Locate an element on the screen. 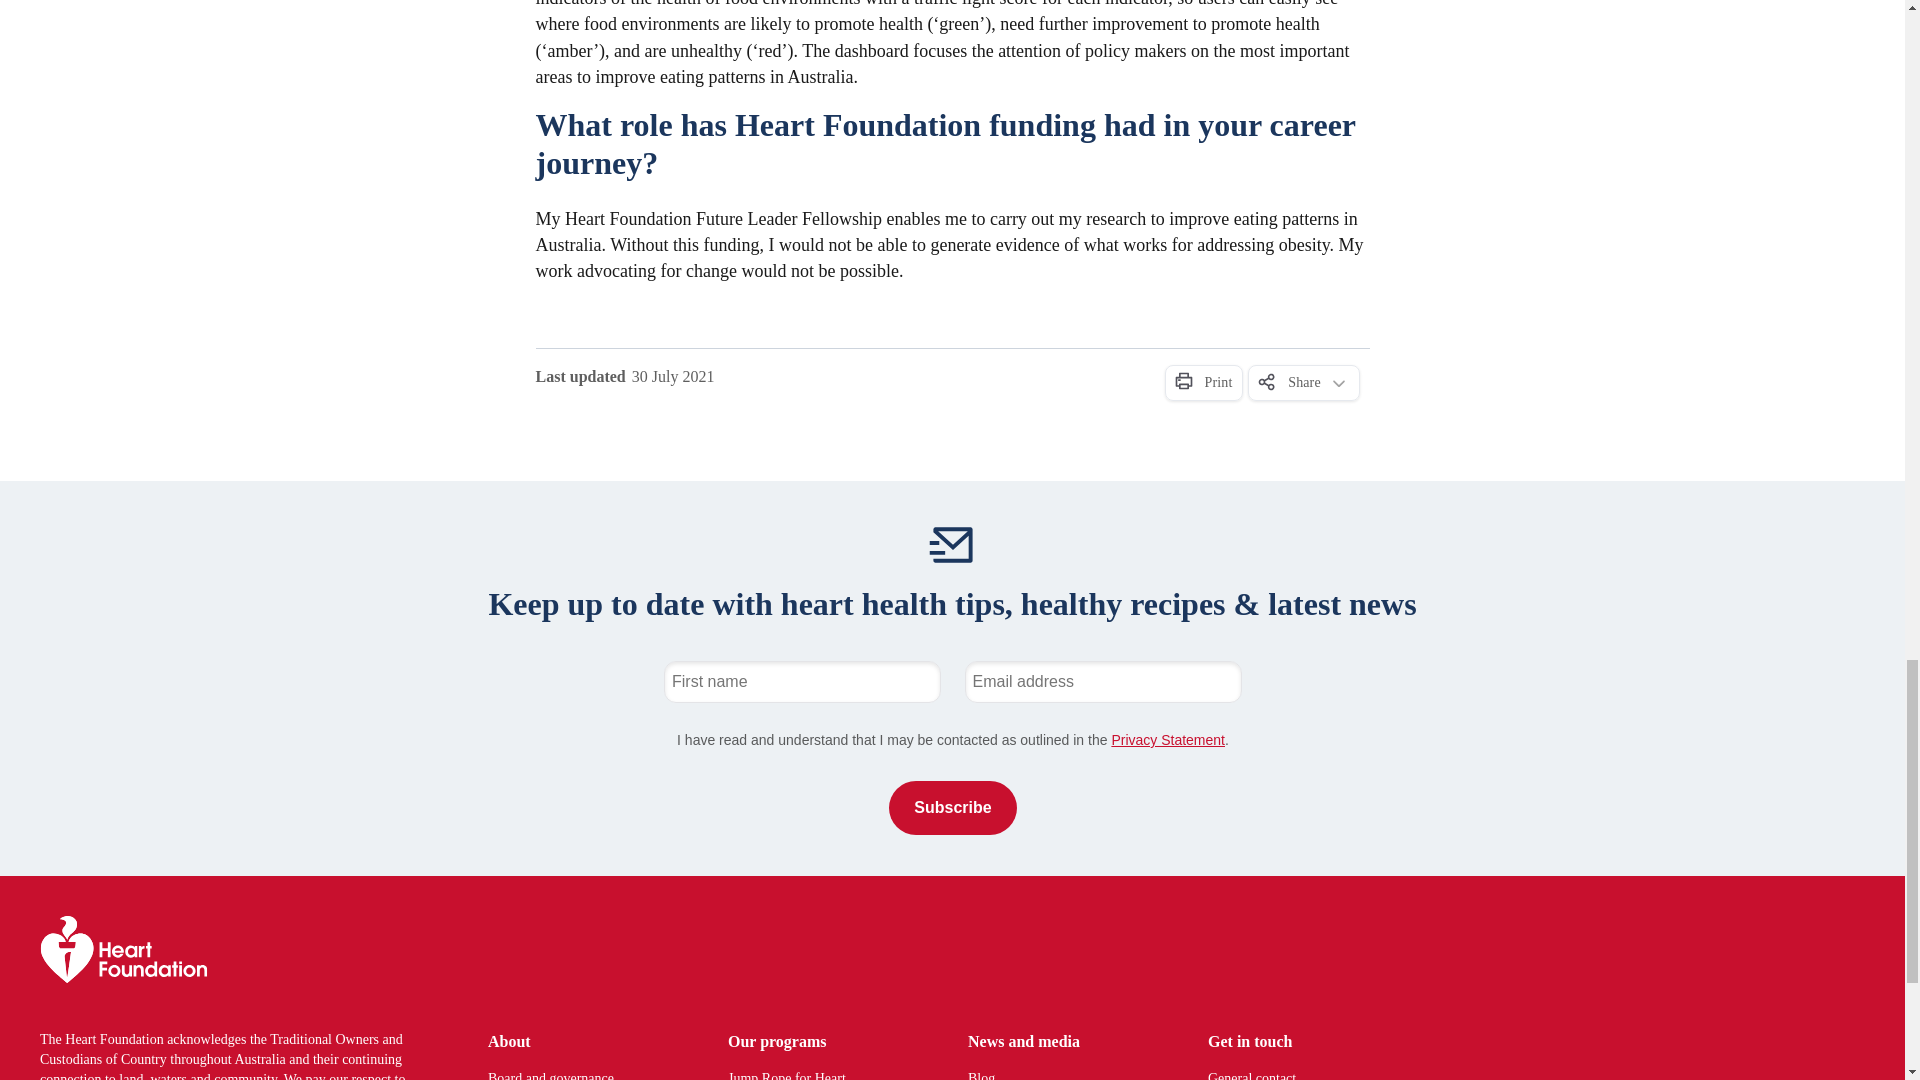 The width and height of the screenshot is (1920, 1080). Newsletter Signup is located at coordinates (952, 747).